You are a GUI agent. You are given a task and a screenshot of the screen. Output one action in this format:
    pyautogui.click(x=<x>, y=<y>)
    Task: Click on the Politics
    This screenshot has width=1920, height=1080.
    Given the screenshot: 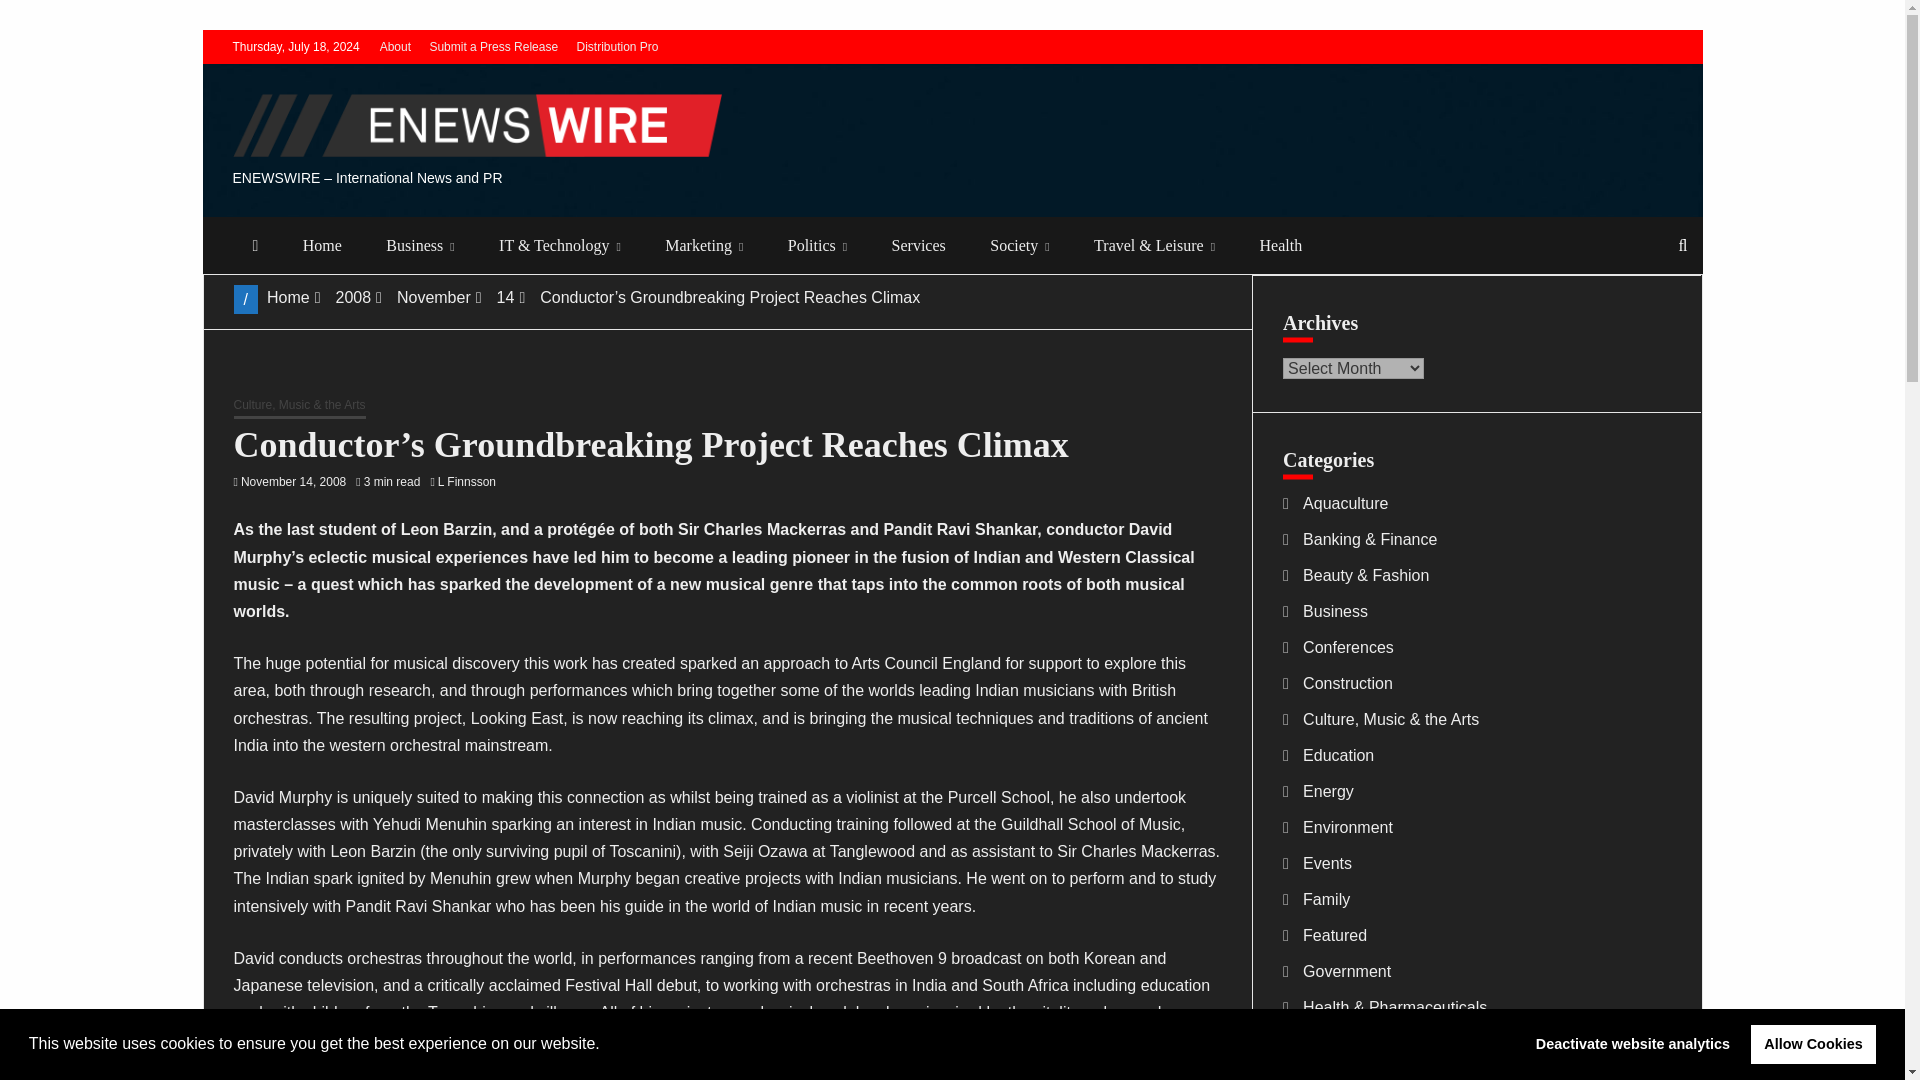 What is the action you would take?
    pyautogui.click(x=818, y=246)
    